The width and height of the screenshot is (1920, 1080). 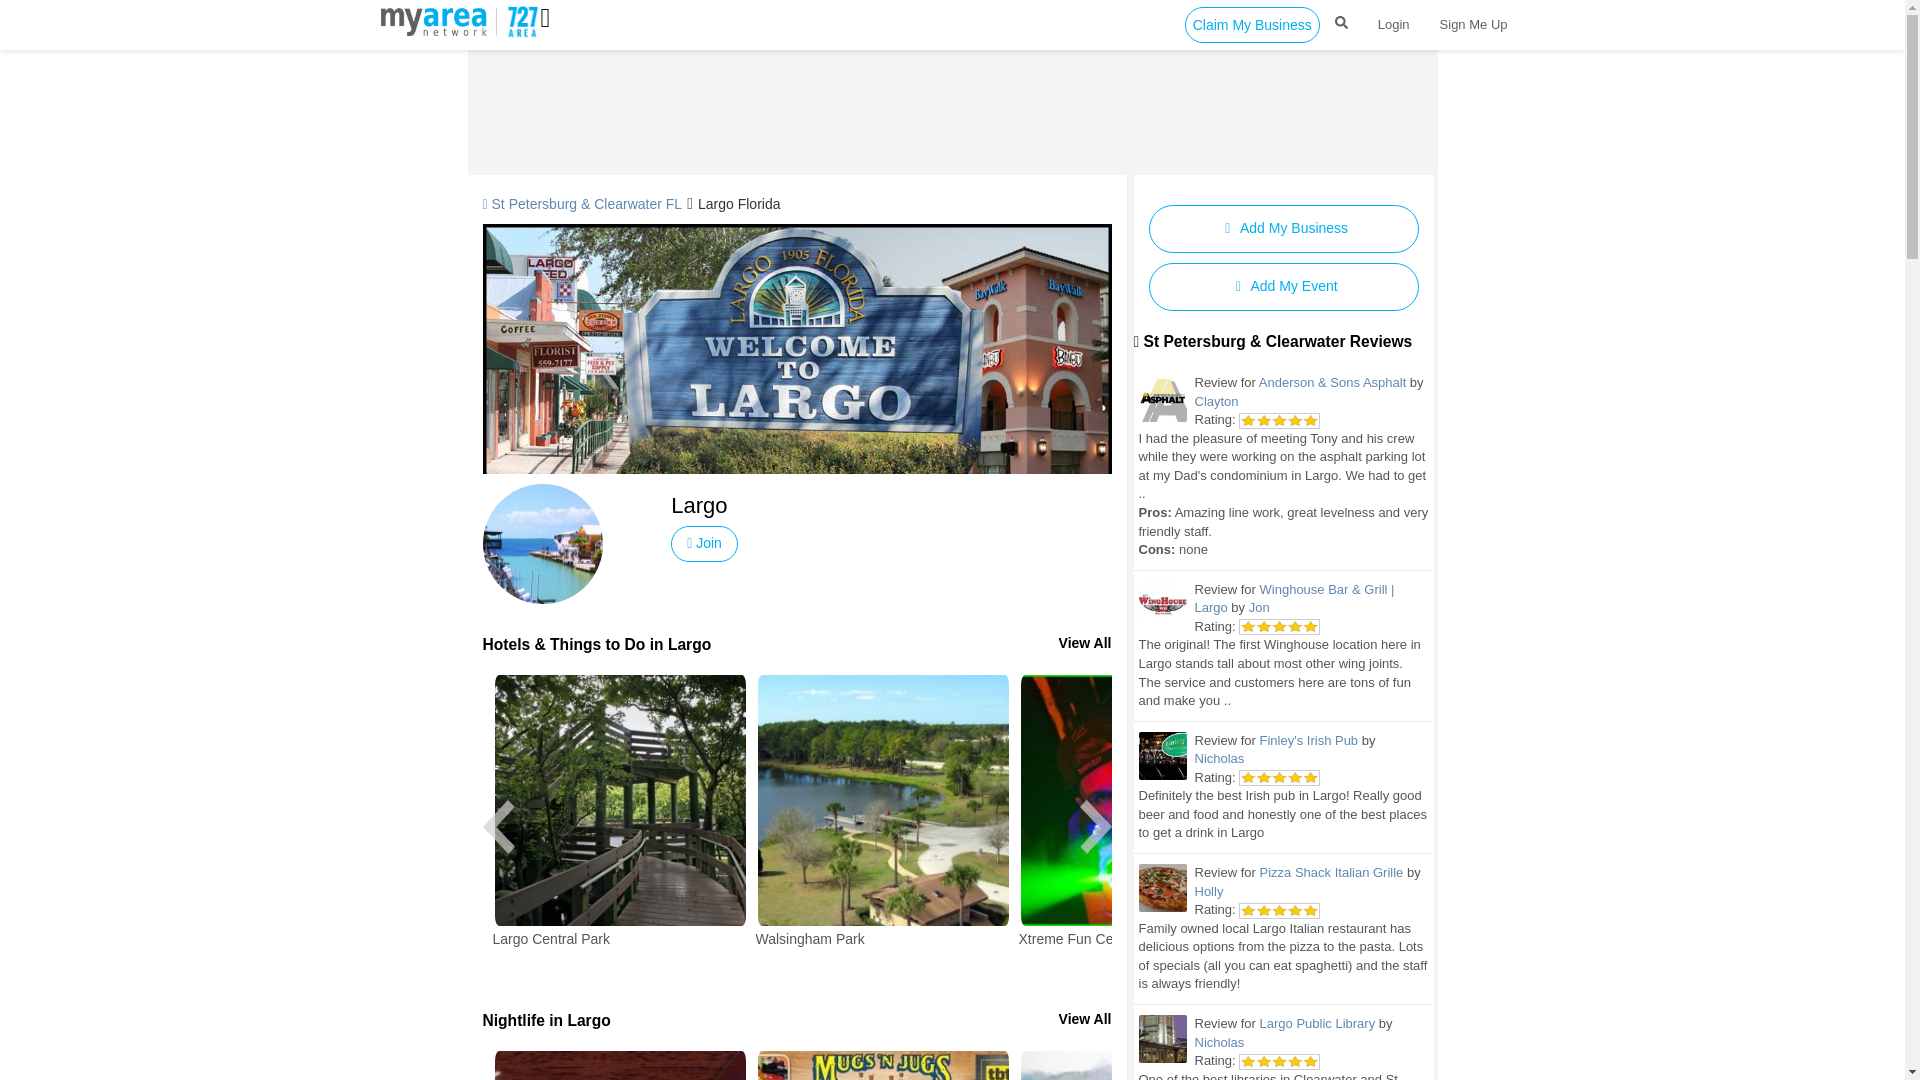 What do you see at coordinates (1252, 24) in the screenshot?
I see `Claim My Business` at bounding box center [1252, 24].